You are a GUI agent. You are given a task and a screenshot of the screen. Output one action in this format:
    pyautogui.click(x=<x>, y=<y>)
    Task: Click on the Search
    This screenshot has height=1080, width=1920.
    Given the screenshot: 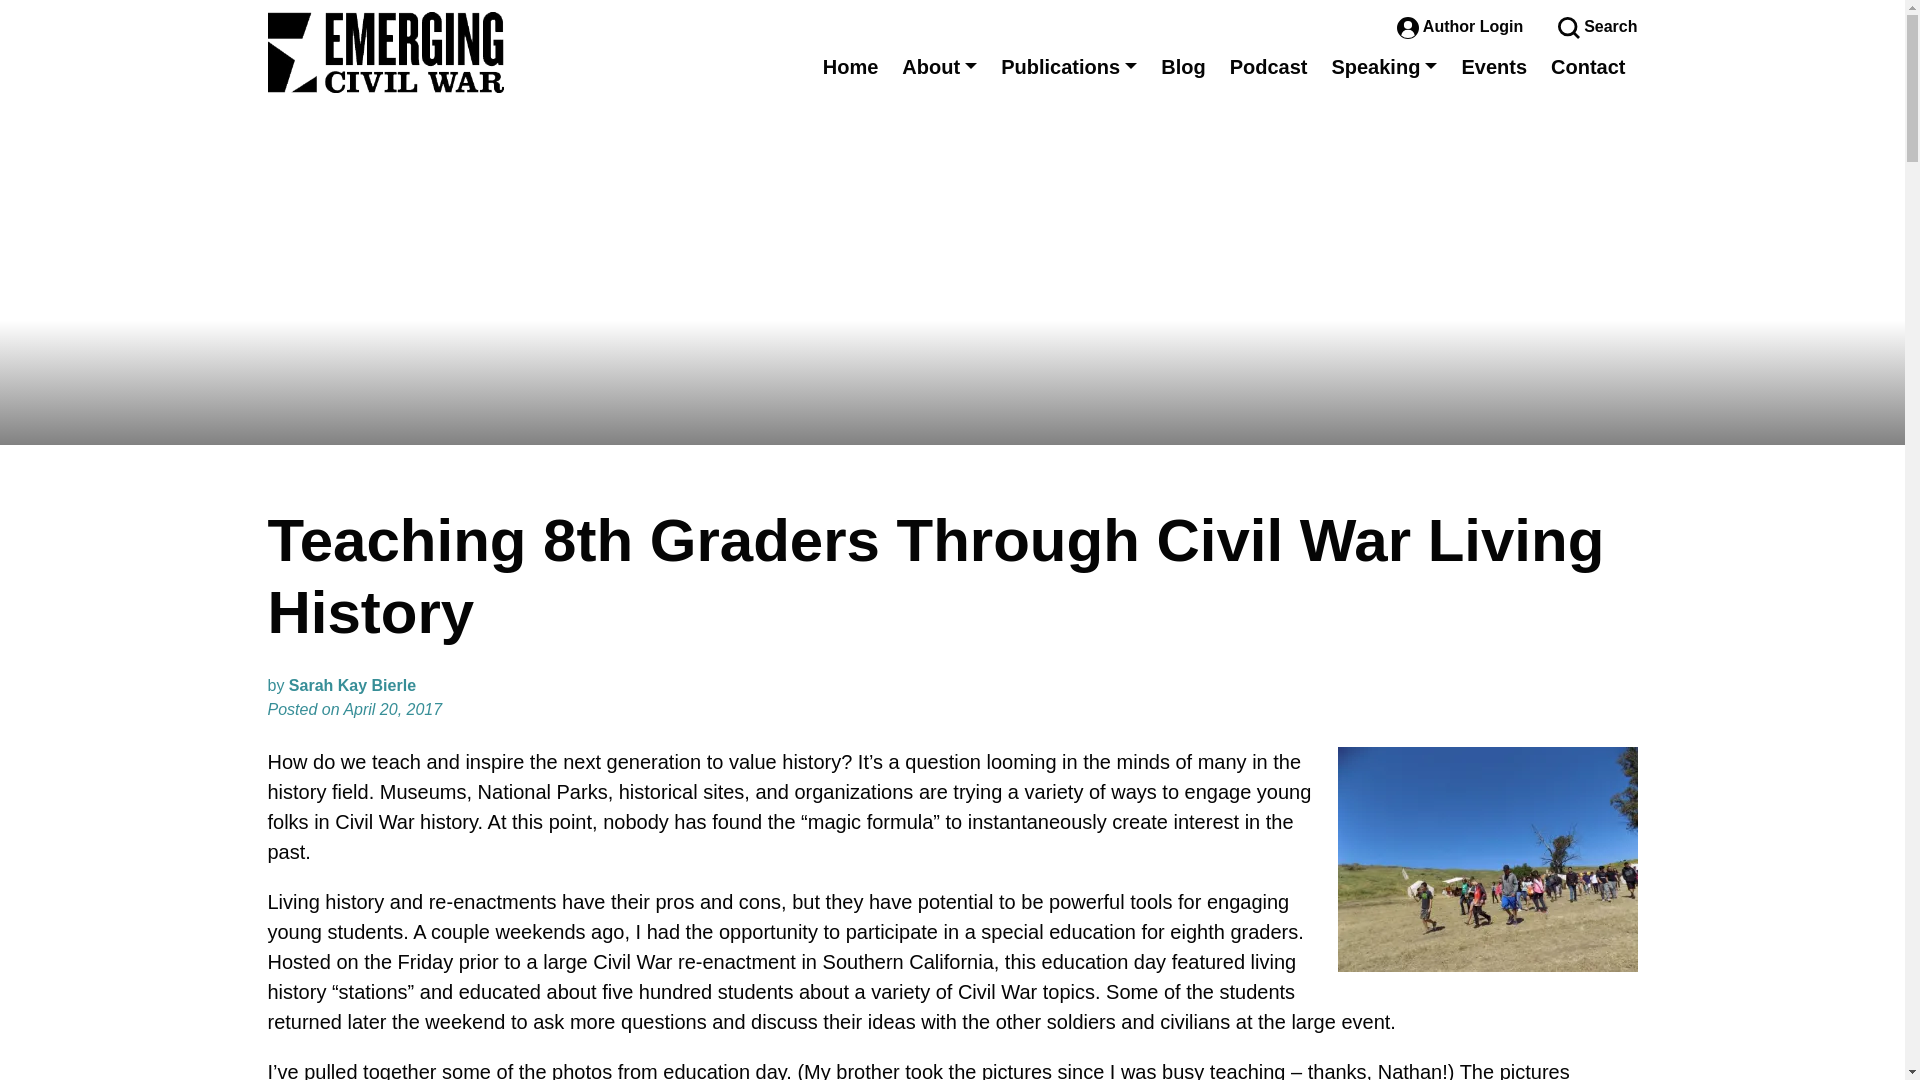 What is the action you would take?
    pyautogui.click(x=1597, y=26)
    